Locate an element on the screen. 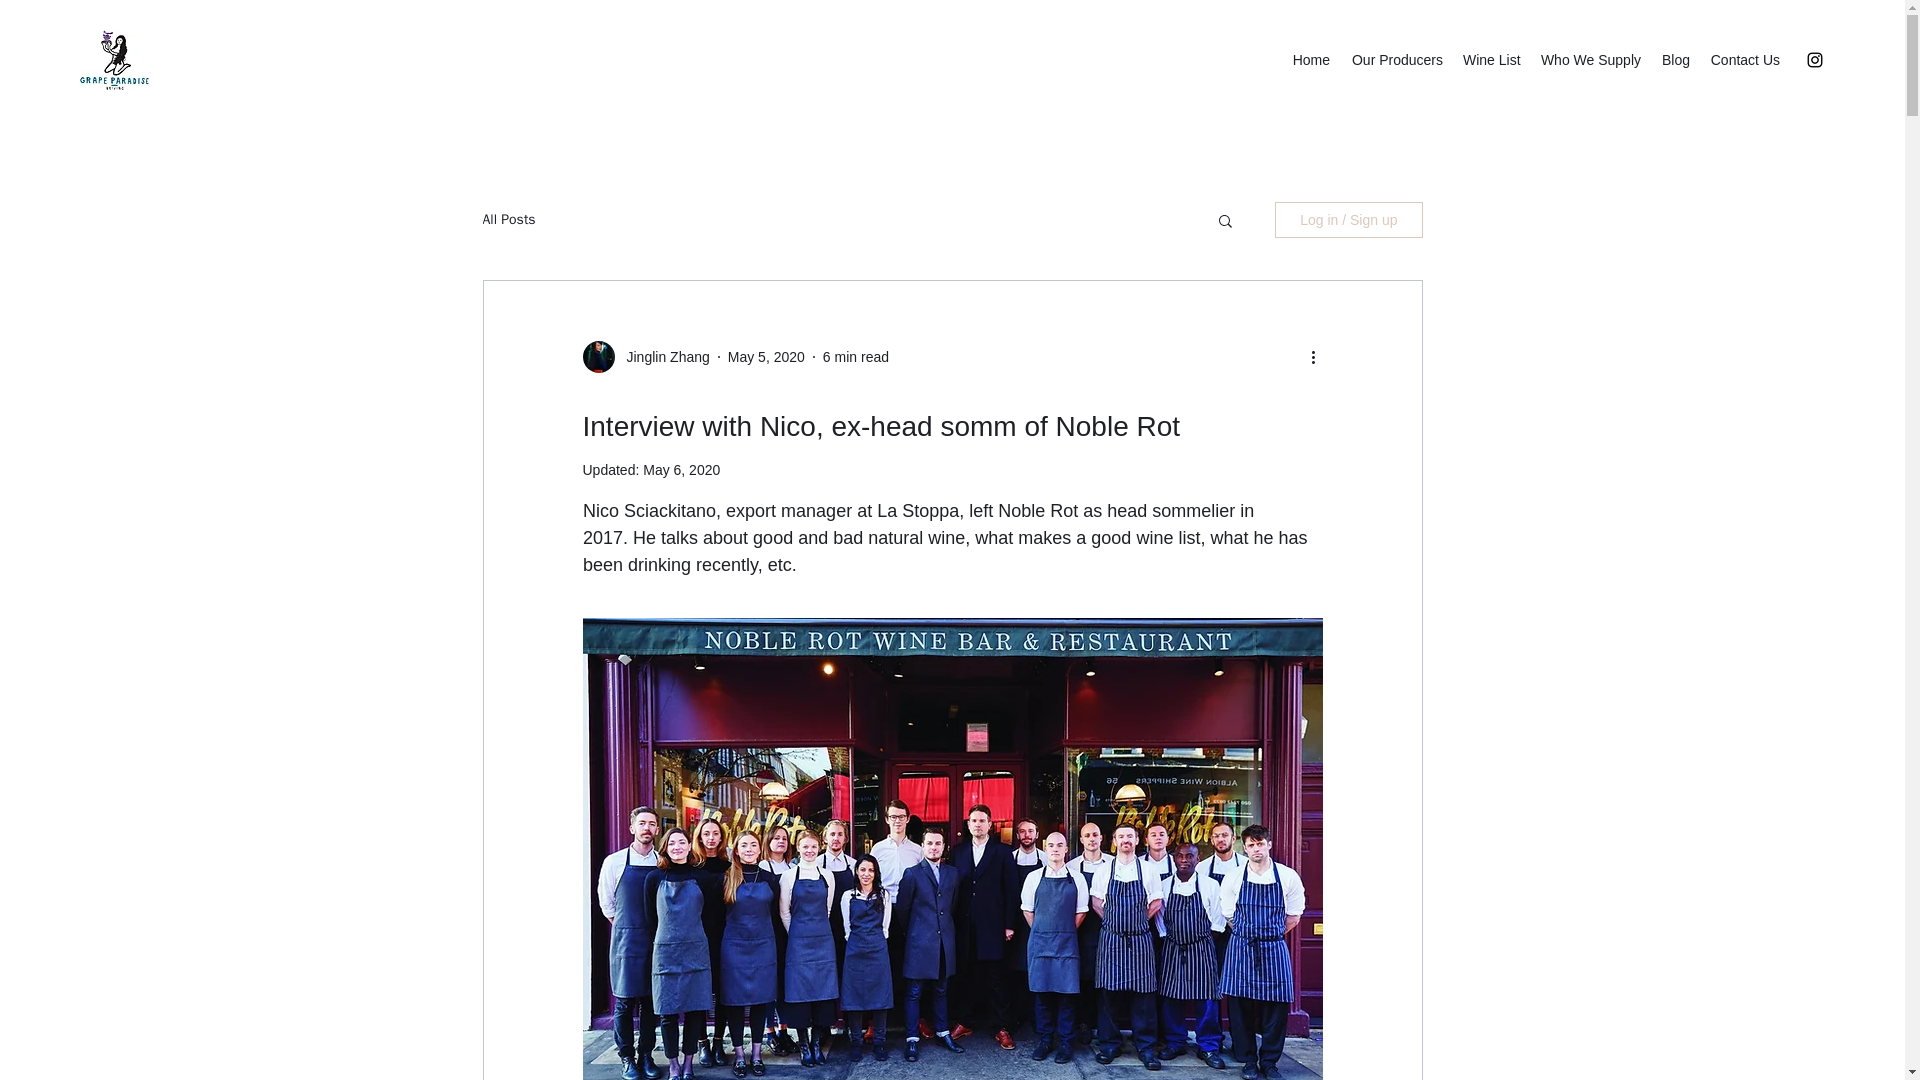 This screenshot has height=1080, width=1920. May 6, 2020 is located at coordinates (682, 470).